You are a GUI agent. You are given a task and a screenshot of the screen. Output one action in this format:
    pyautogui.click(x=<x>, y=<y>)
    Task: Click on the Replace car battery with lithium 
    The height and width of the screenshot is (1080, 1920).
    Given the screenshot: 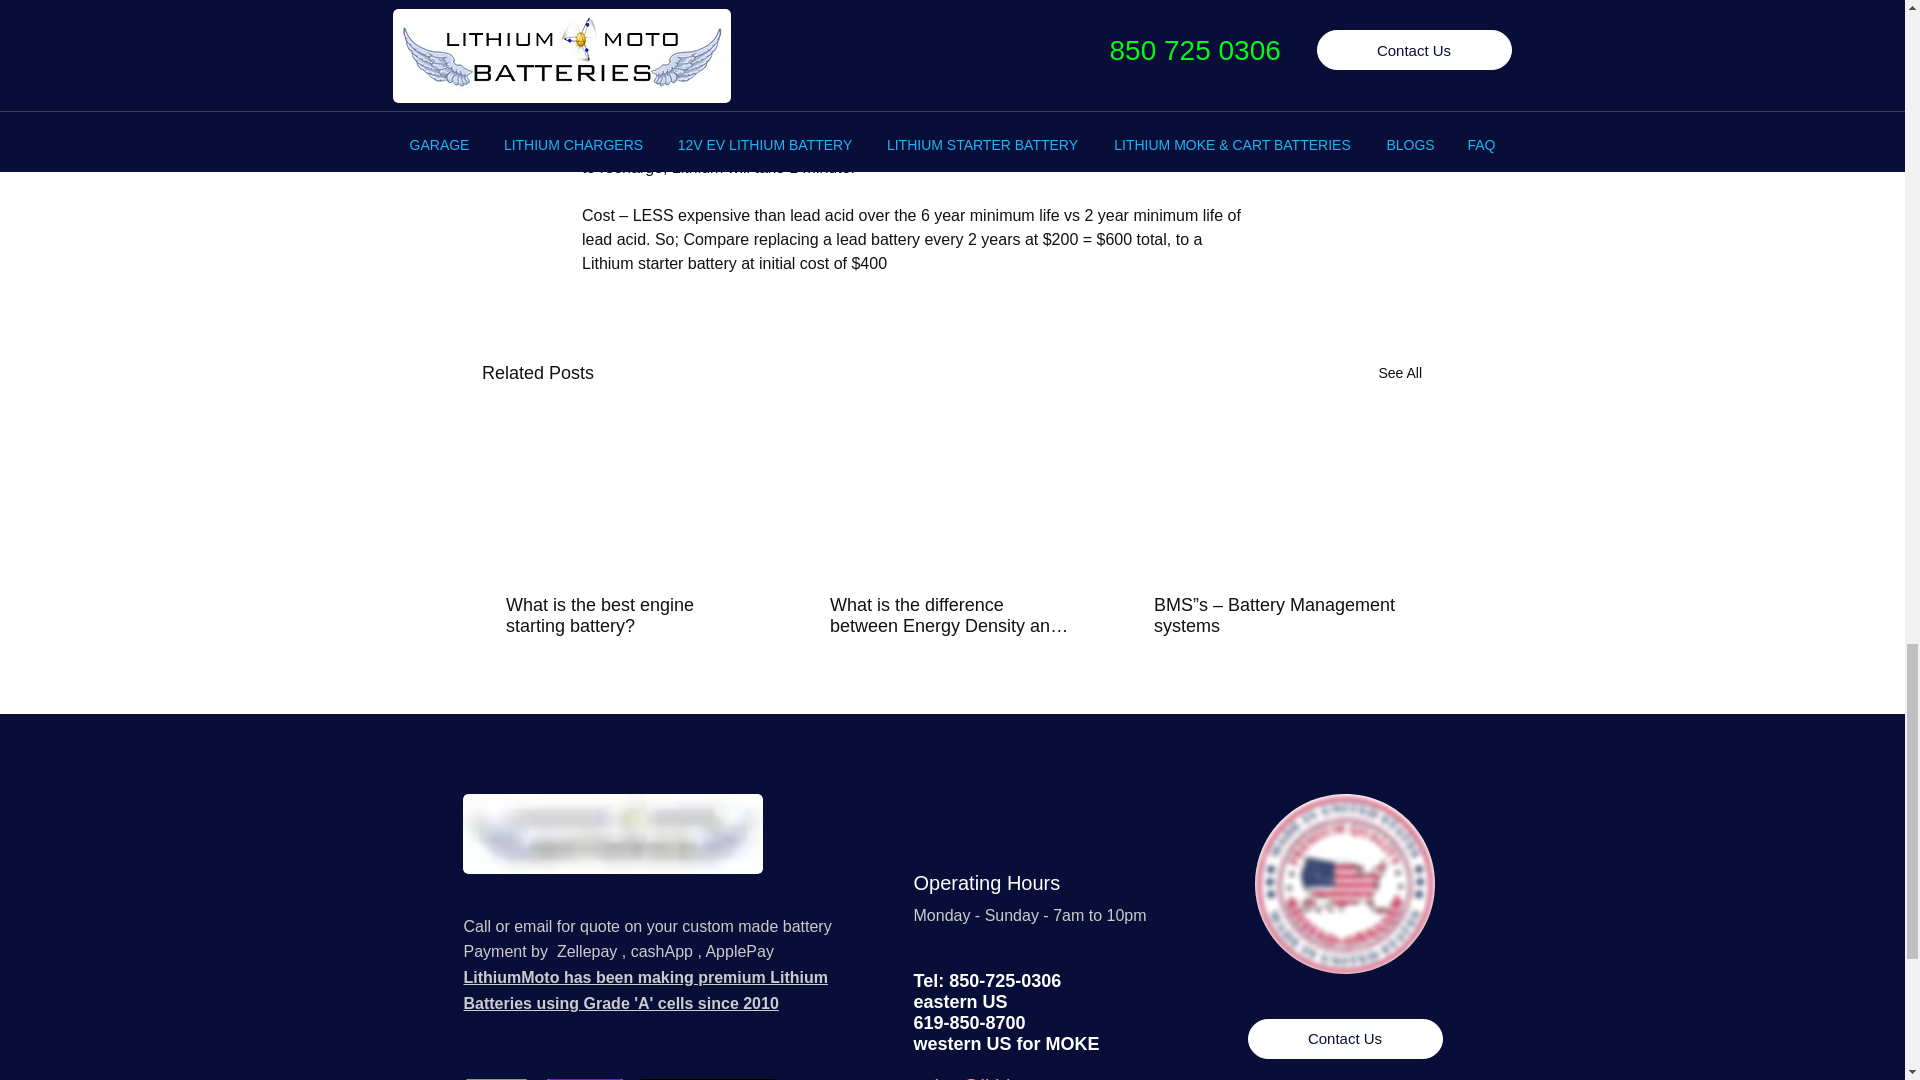 What is the action you would take?
    pyautogui.click(x=1344, y=884)
    